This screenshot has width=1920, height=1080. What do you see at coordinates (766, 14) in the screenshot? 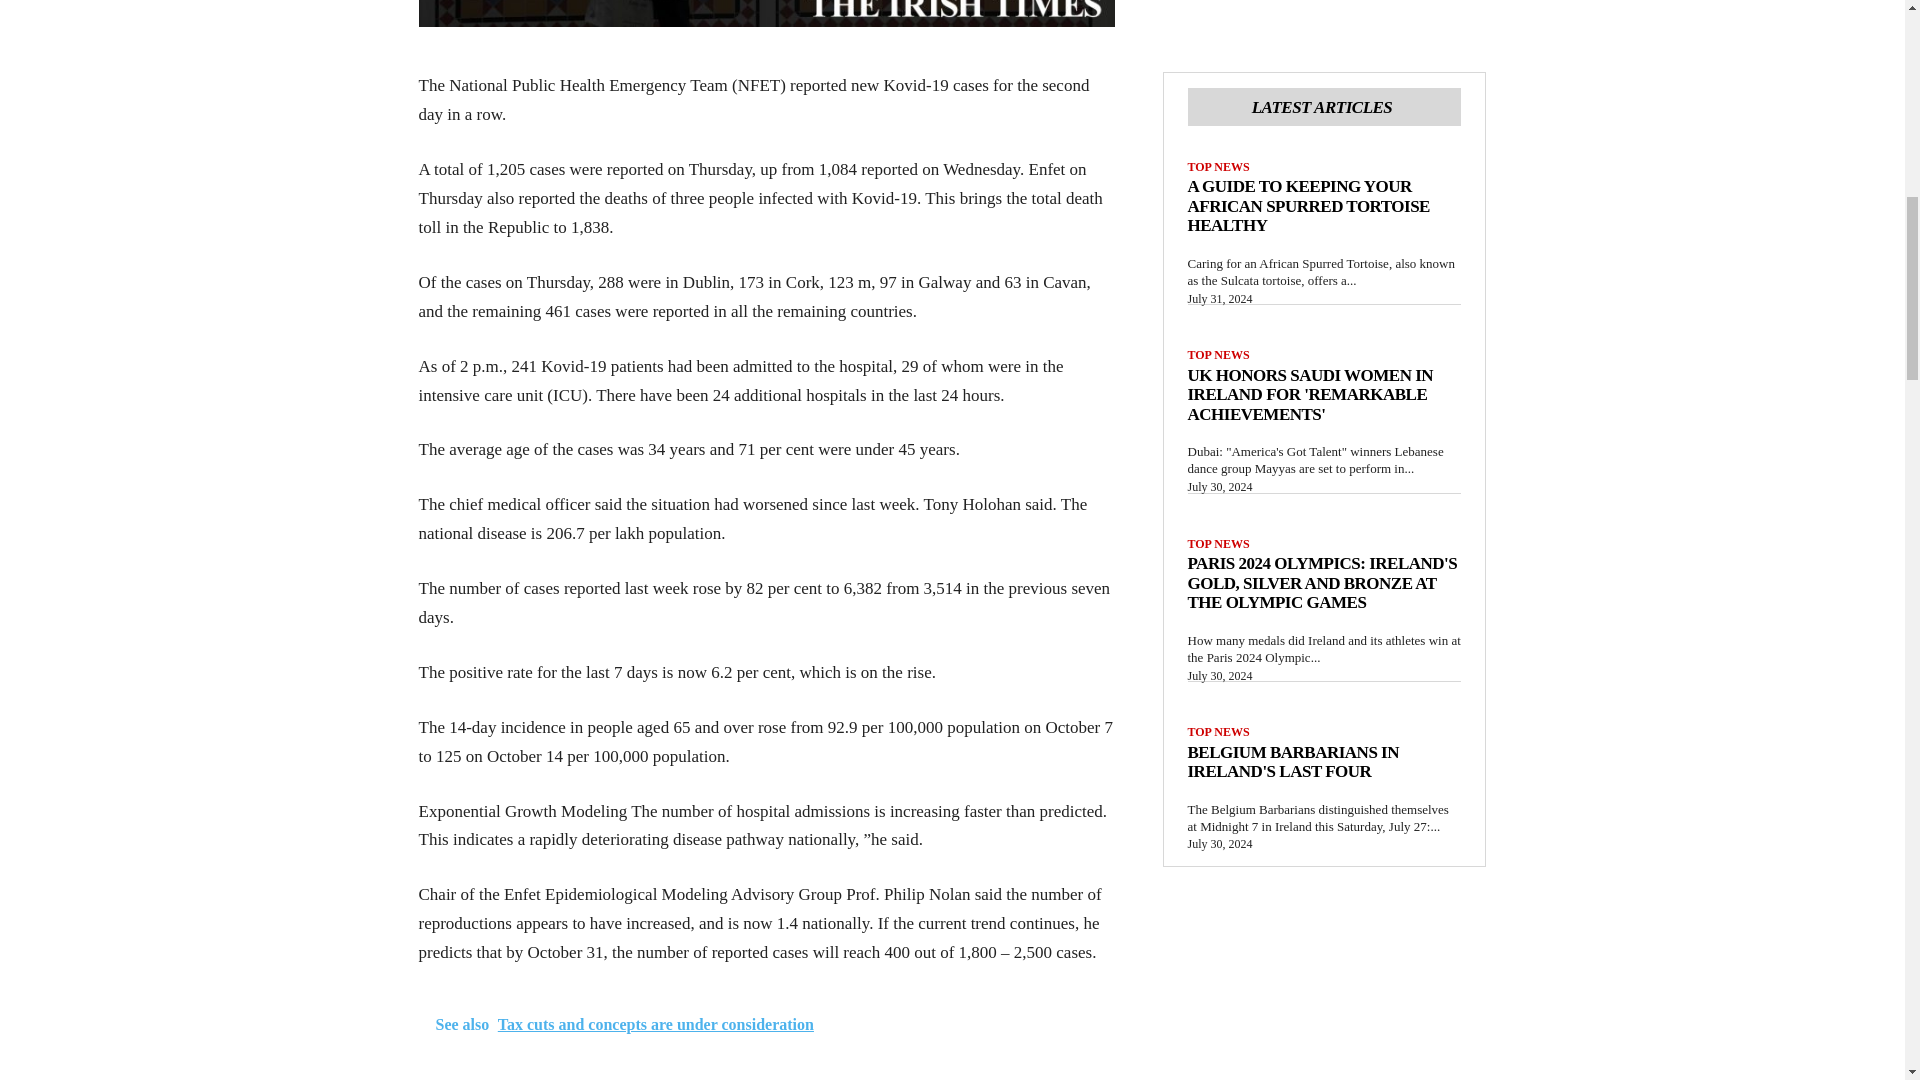
I see `1,205 cases and three more deaths` at bounding box center [766, 14].